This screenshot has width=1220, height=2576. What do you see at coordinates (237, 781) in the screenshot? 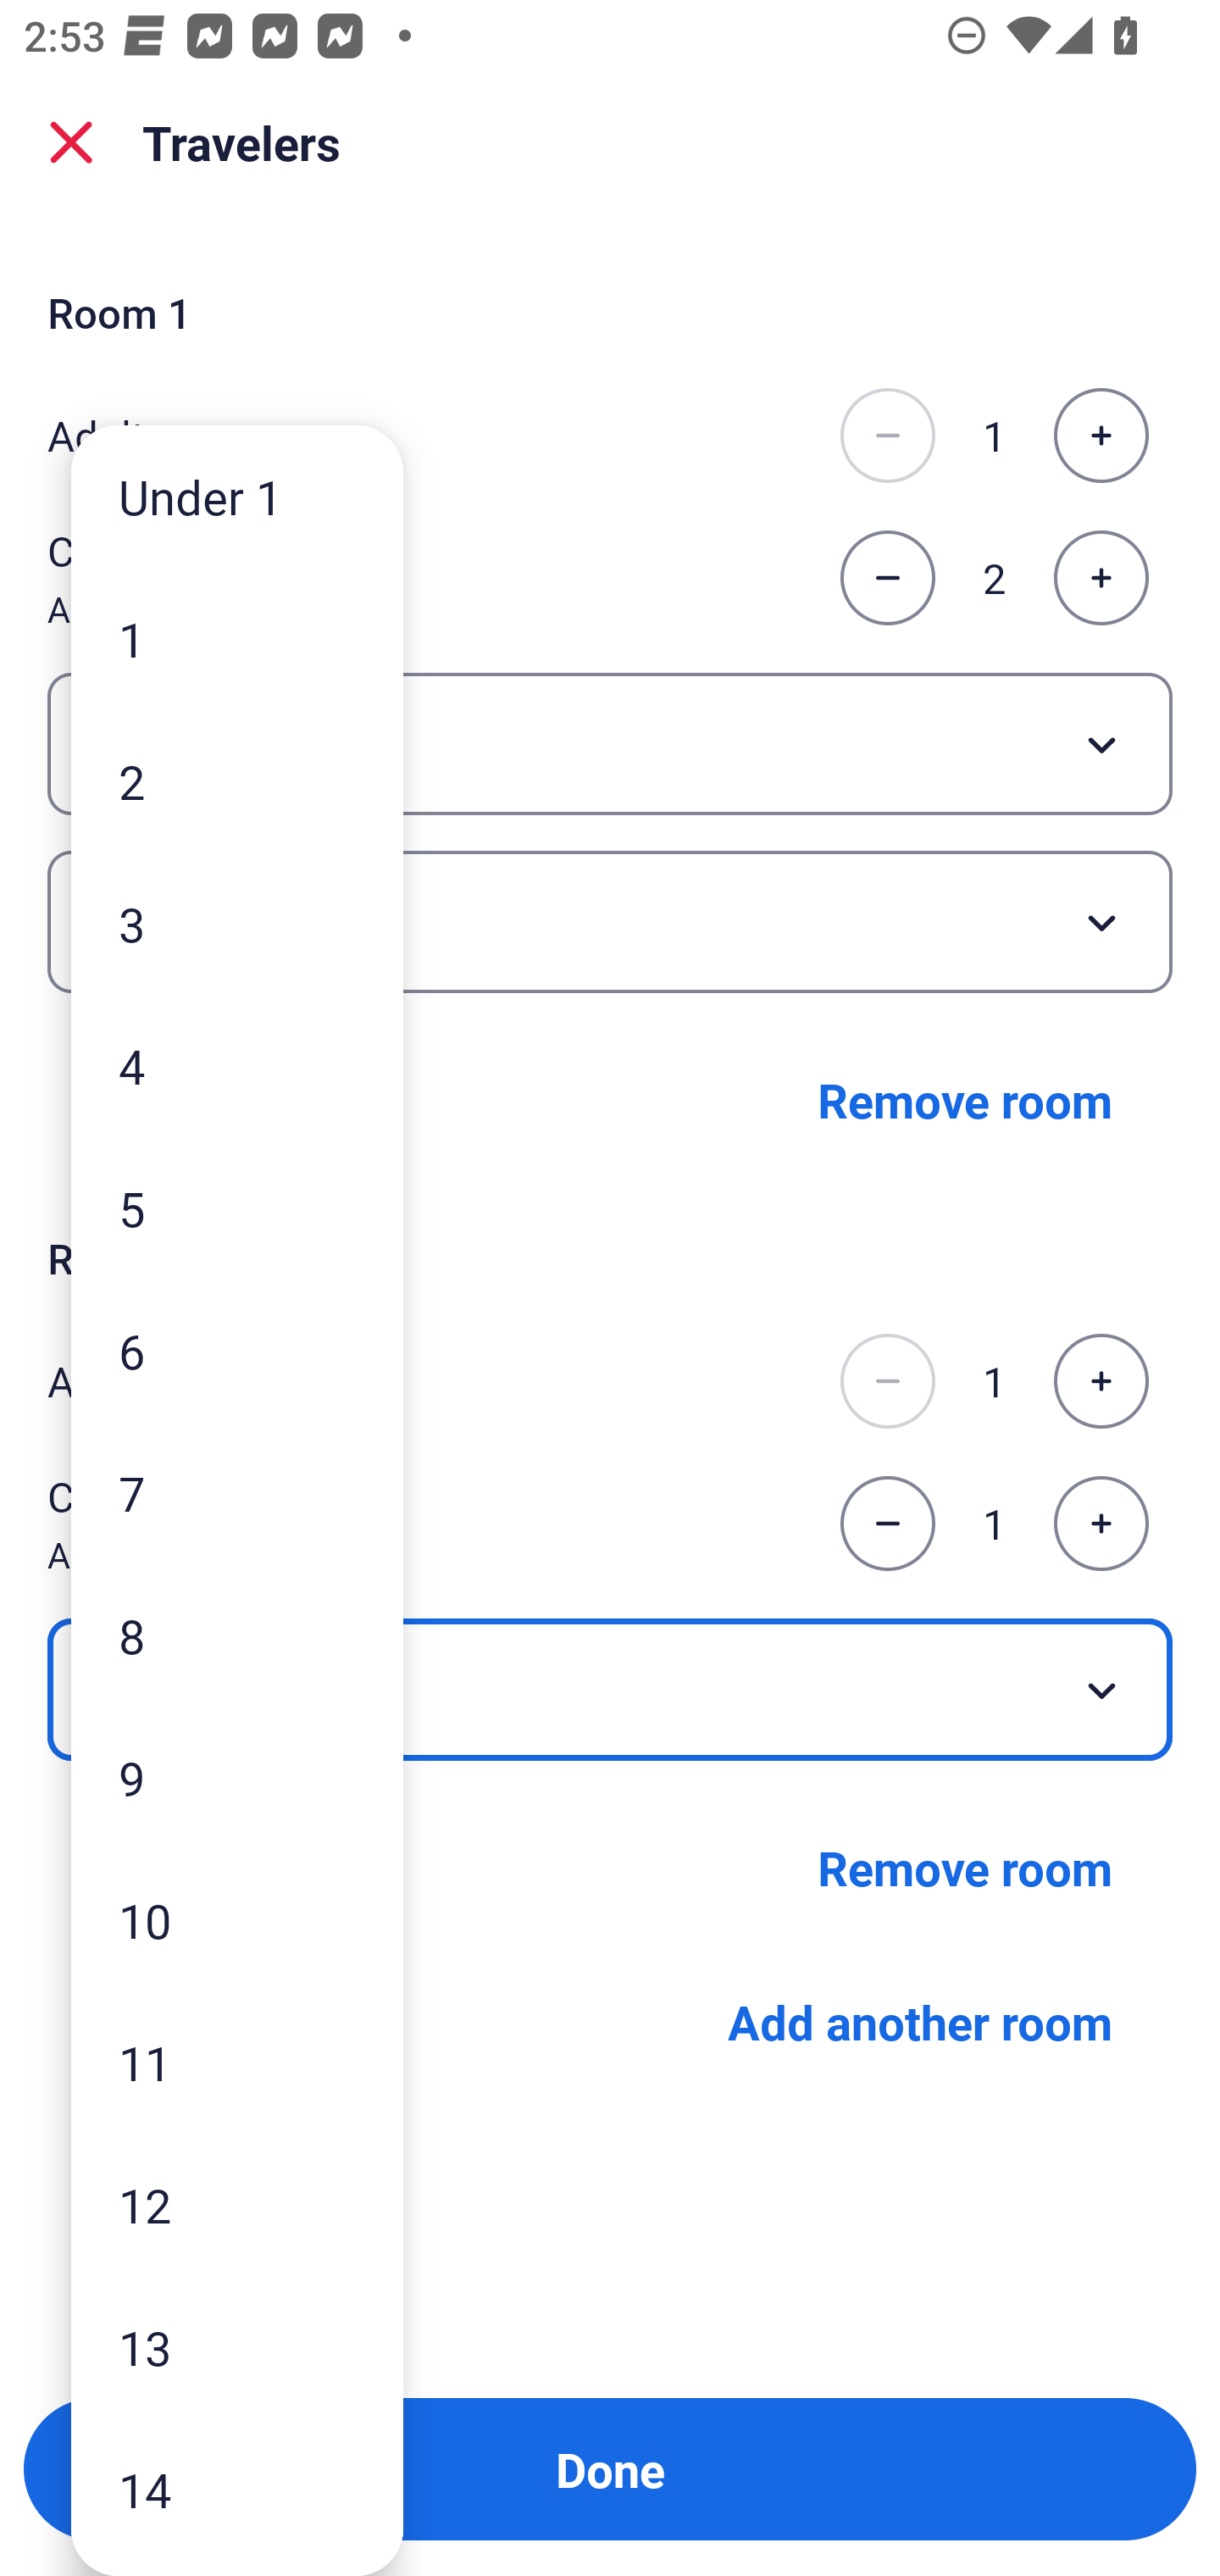
I see `2` at bounding box center [237, 781].